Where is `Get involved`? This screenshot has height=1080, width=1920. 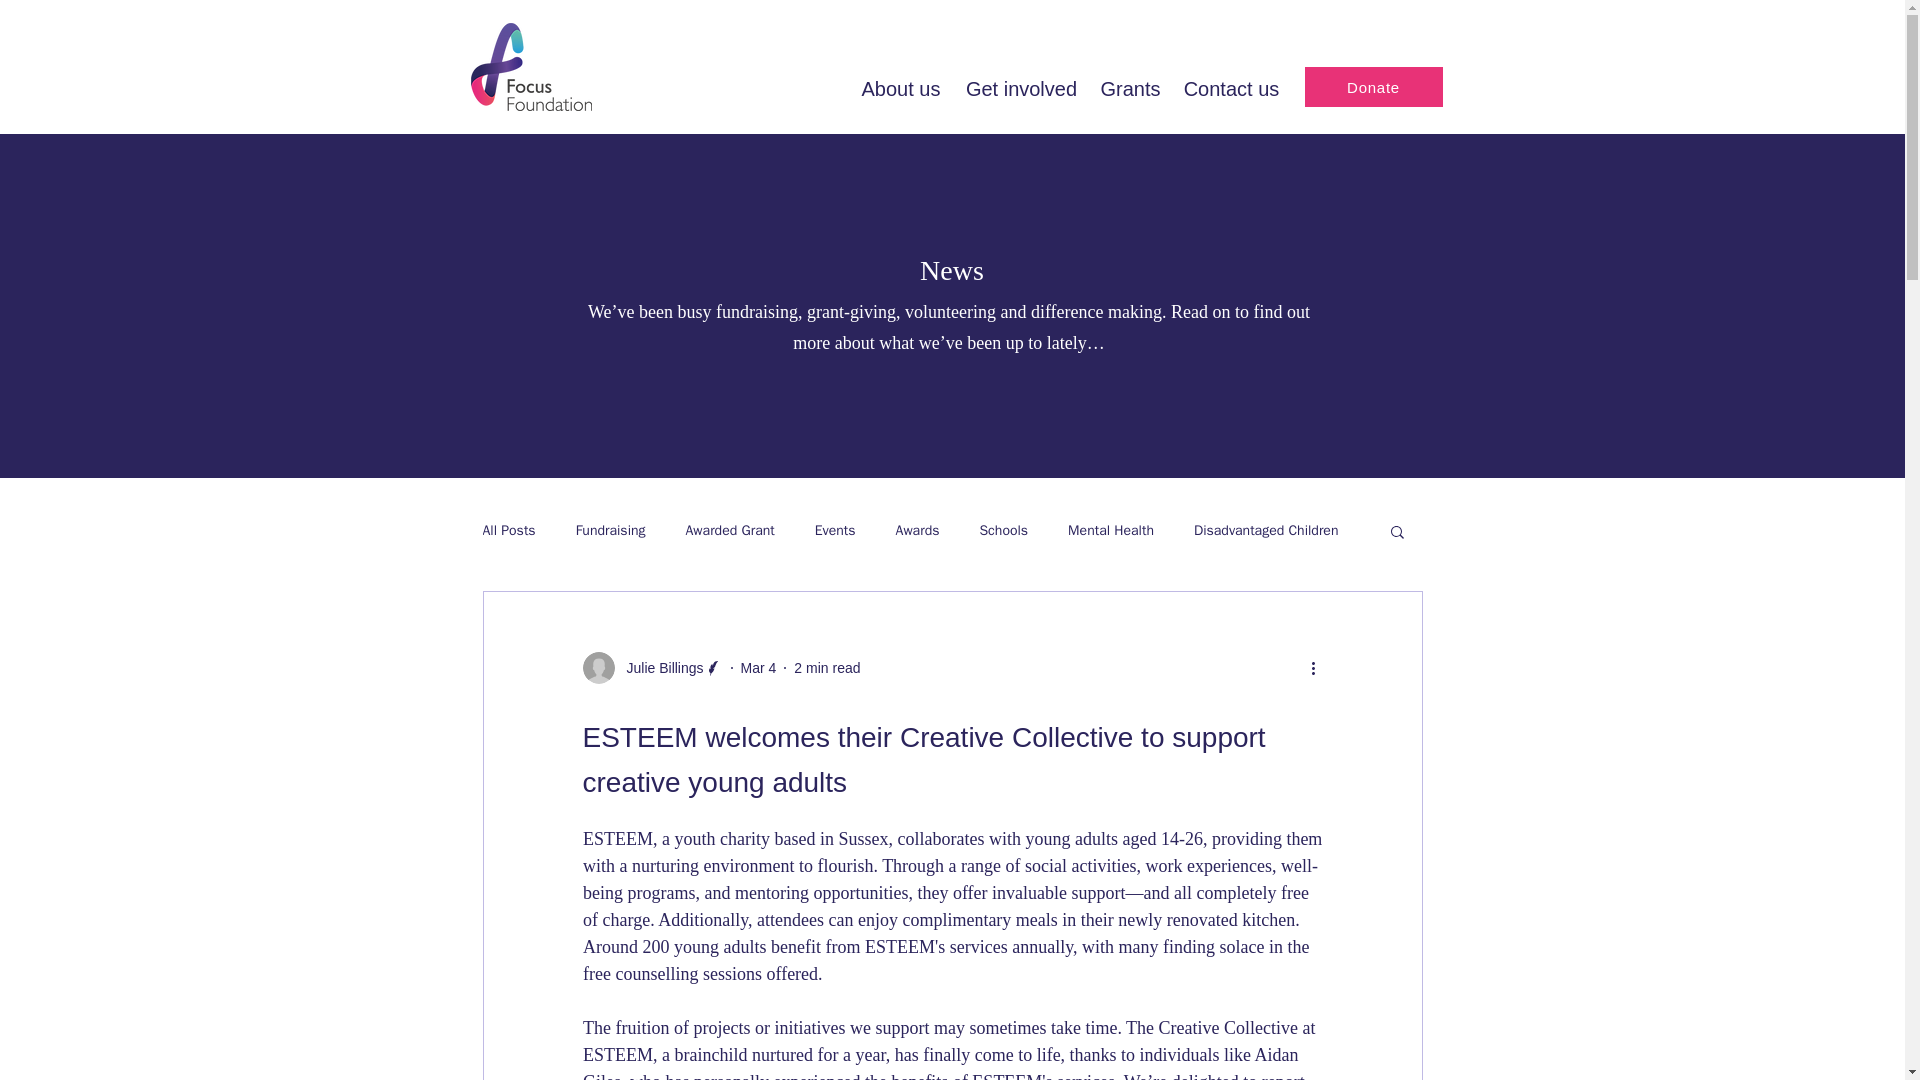
Get involved is located at coordinates (1021, 86).